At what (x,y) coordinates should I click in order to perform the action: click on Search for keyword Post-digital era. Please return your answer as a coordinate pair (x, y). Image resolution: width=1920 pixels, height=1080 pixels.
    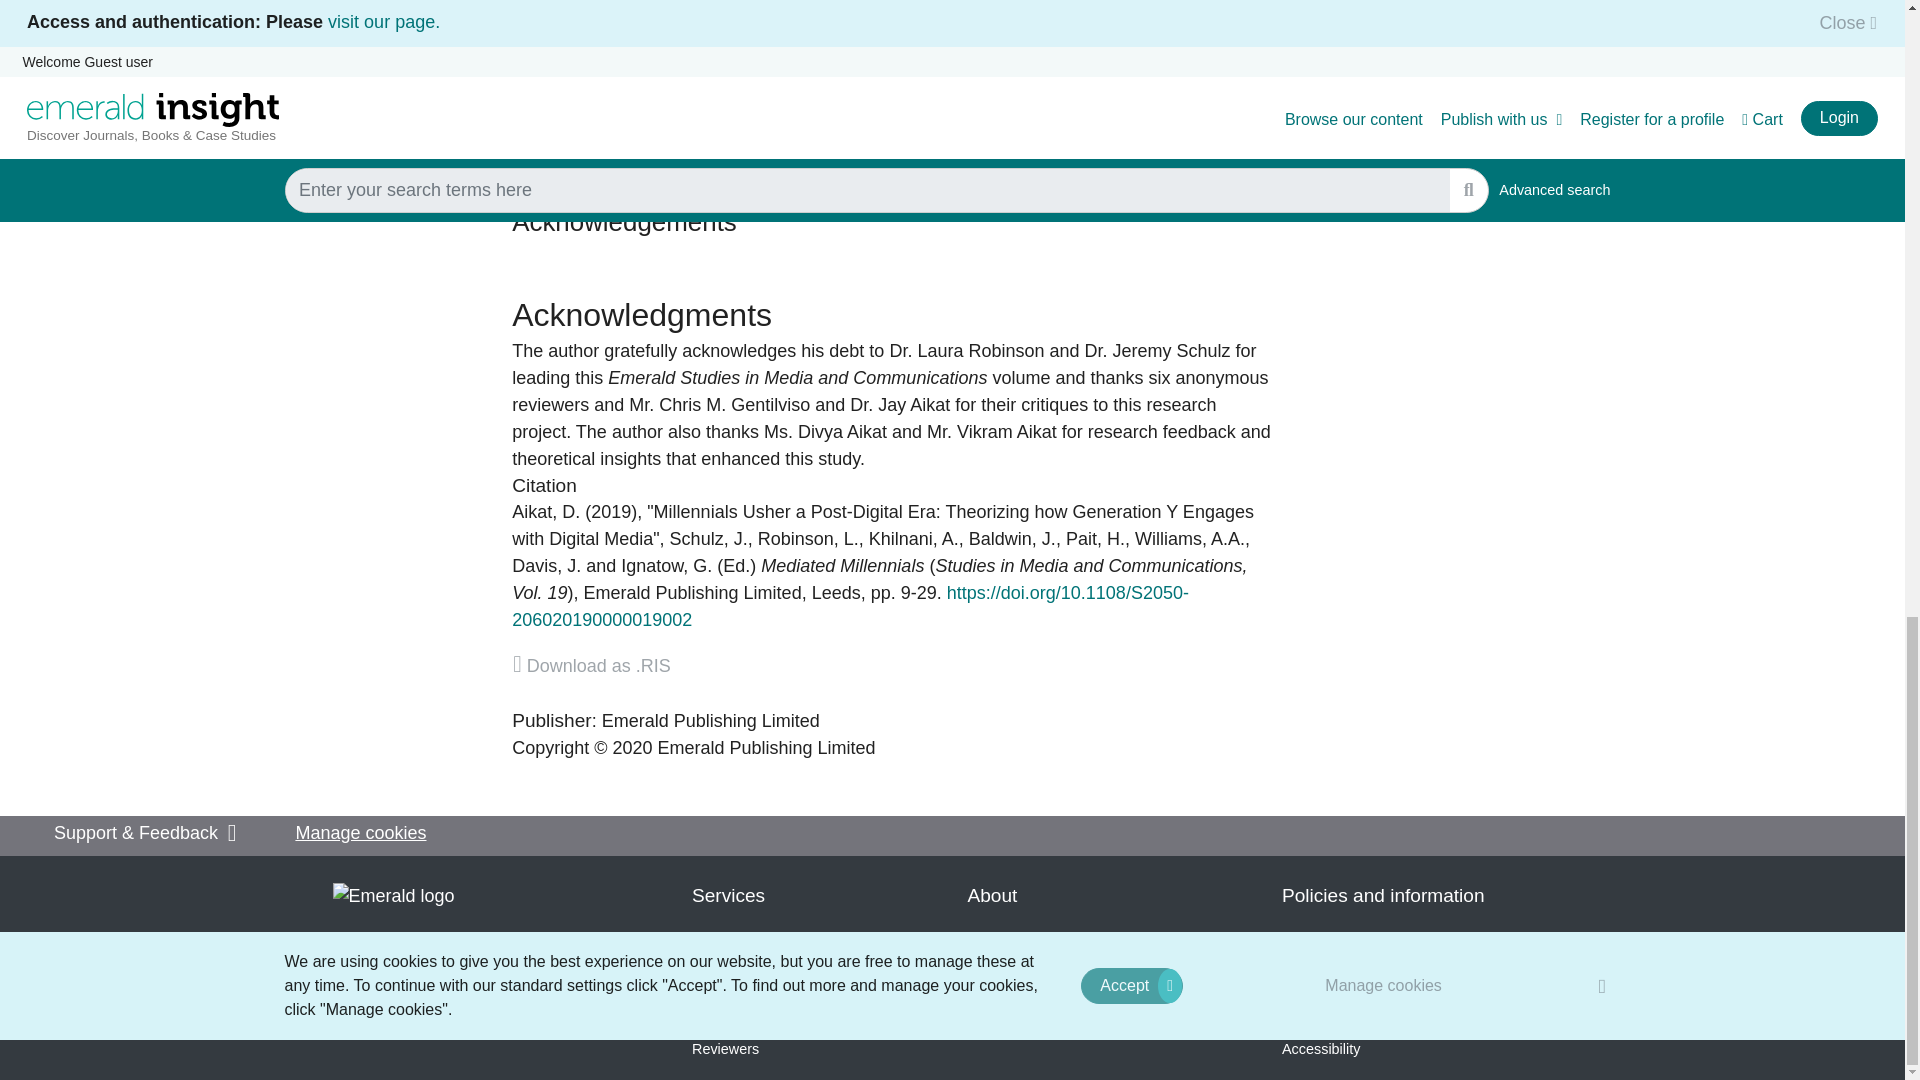
    Looking at the image, I should click on (574, 85).